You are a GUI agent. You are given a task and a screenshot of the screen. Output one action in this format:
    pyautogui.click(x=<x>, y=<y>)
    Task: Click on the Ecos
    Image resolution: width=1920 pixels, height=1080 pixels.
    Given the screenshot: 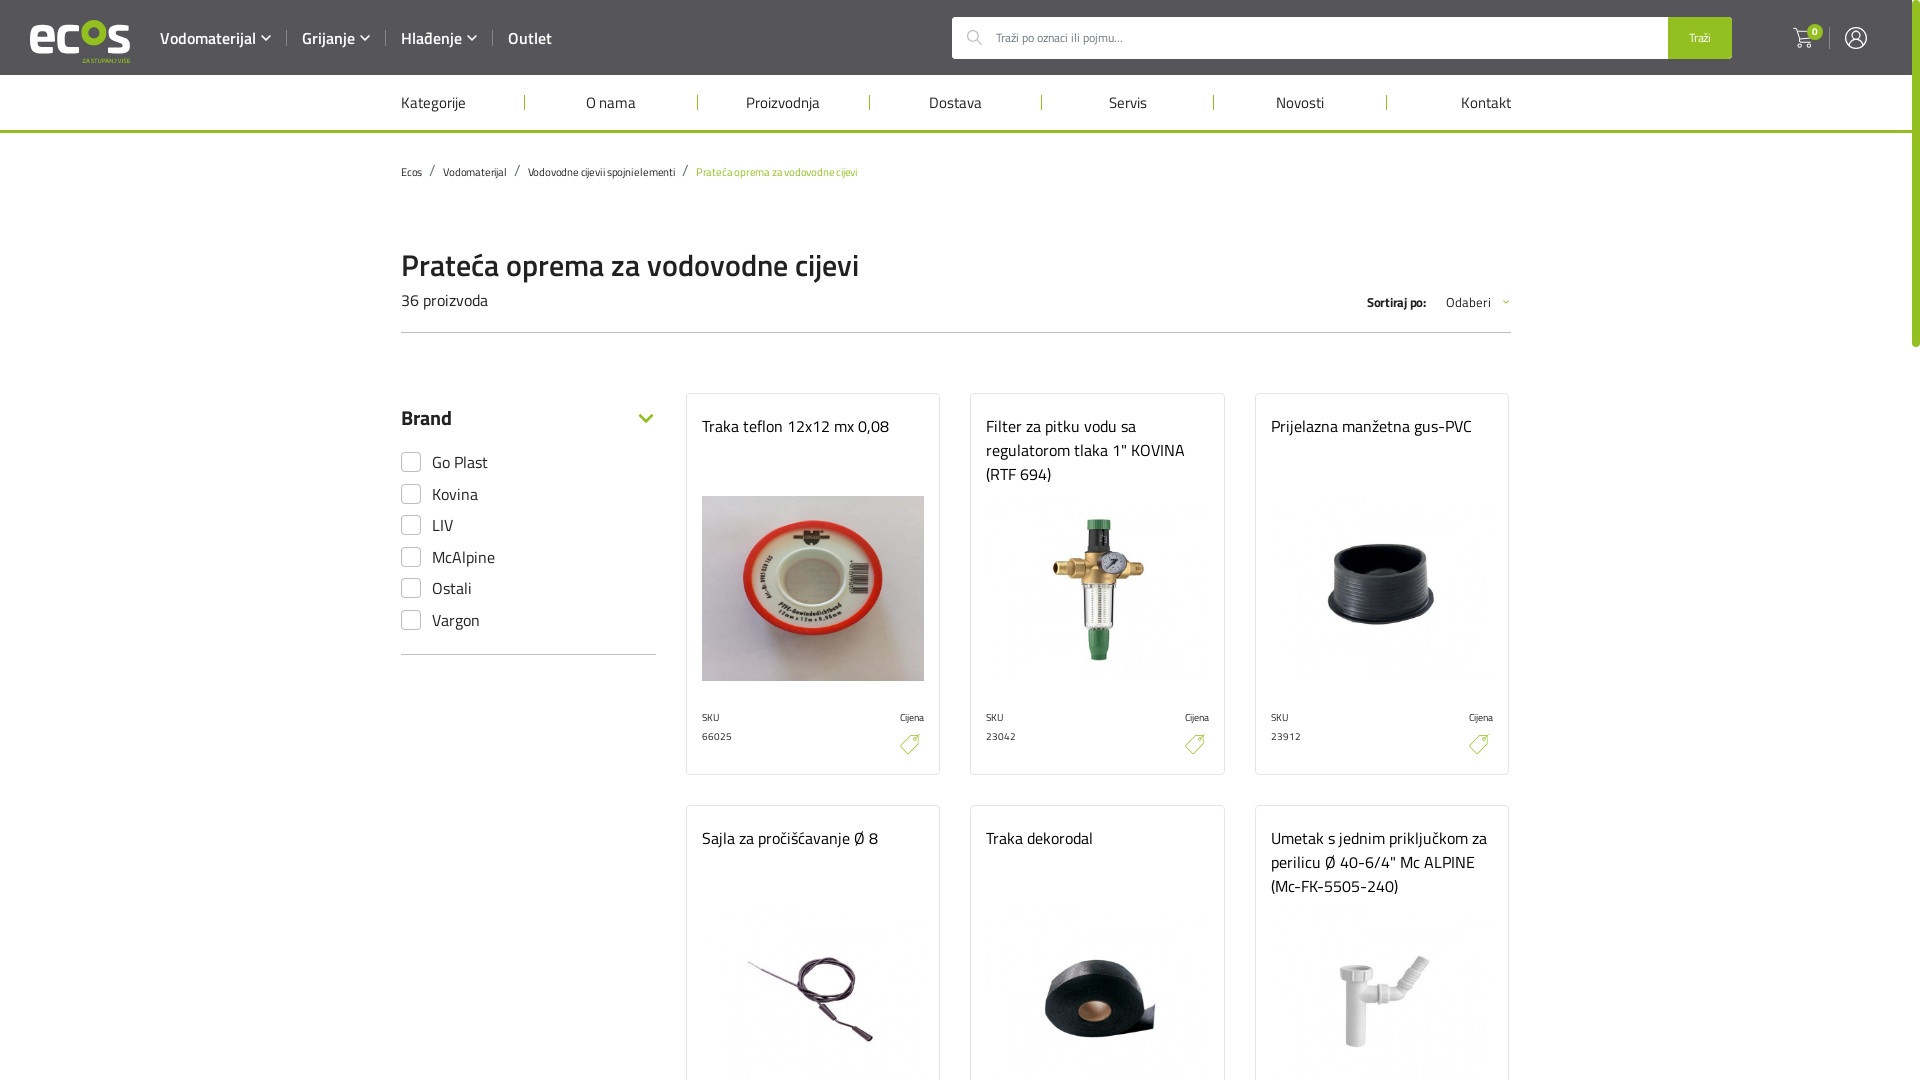 What is the action you would take?
    pyautogui.click(x=412, y=172)
    